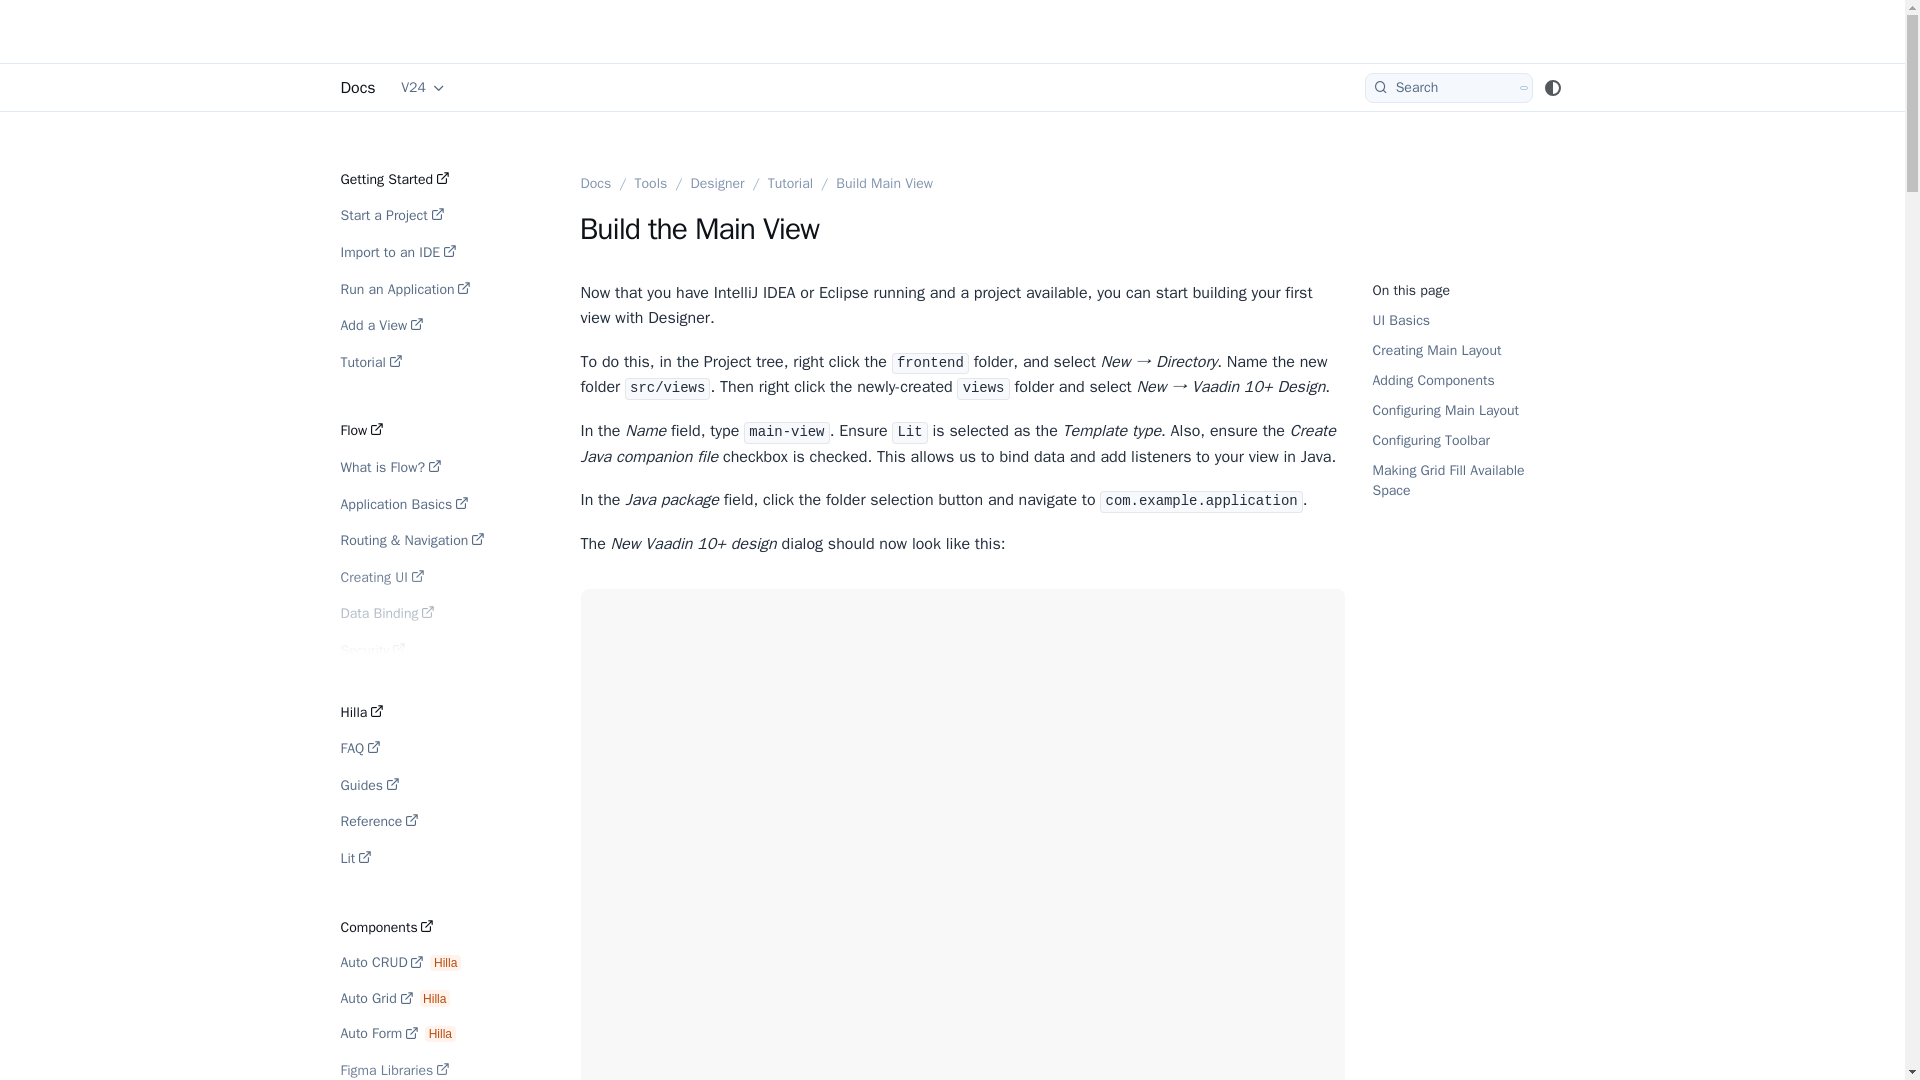  Describe the element at coordinates (422, 178) in the screenshot. I see `Getting Started` at that location.